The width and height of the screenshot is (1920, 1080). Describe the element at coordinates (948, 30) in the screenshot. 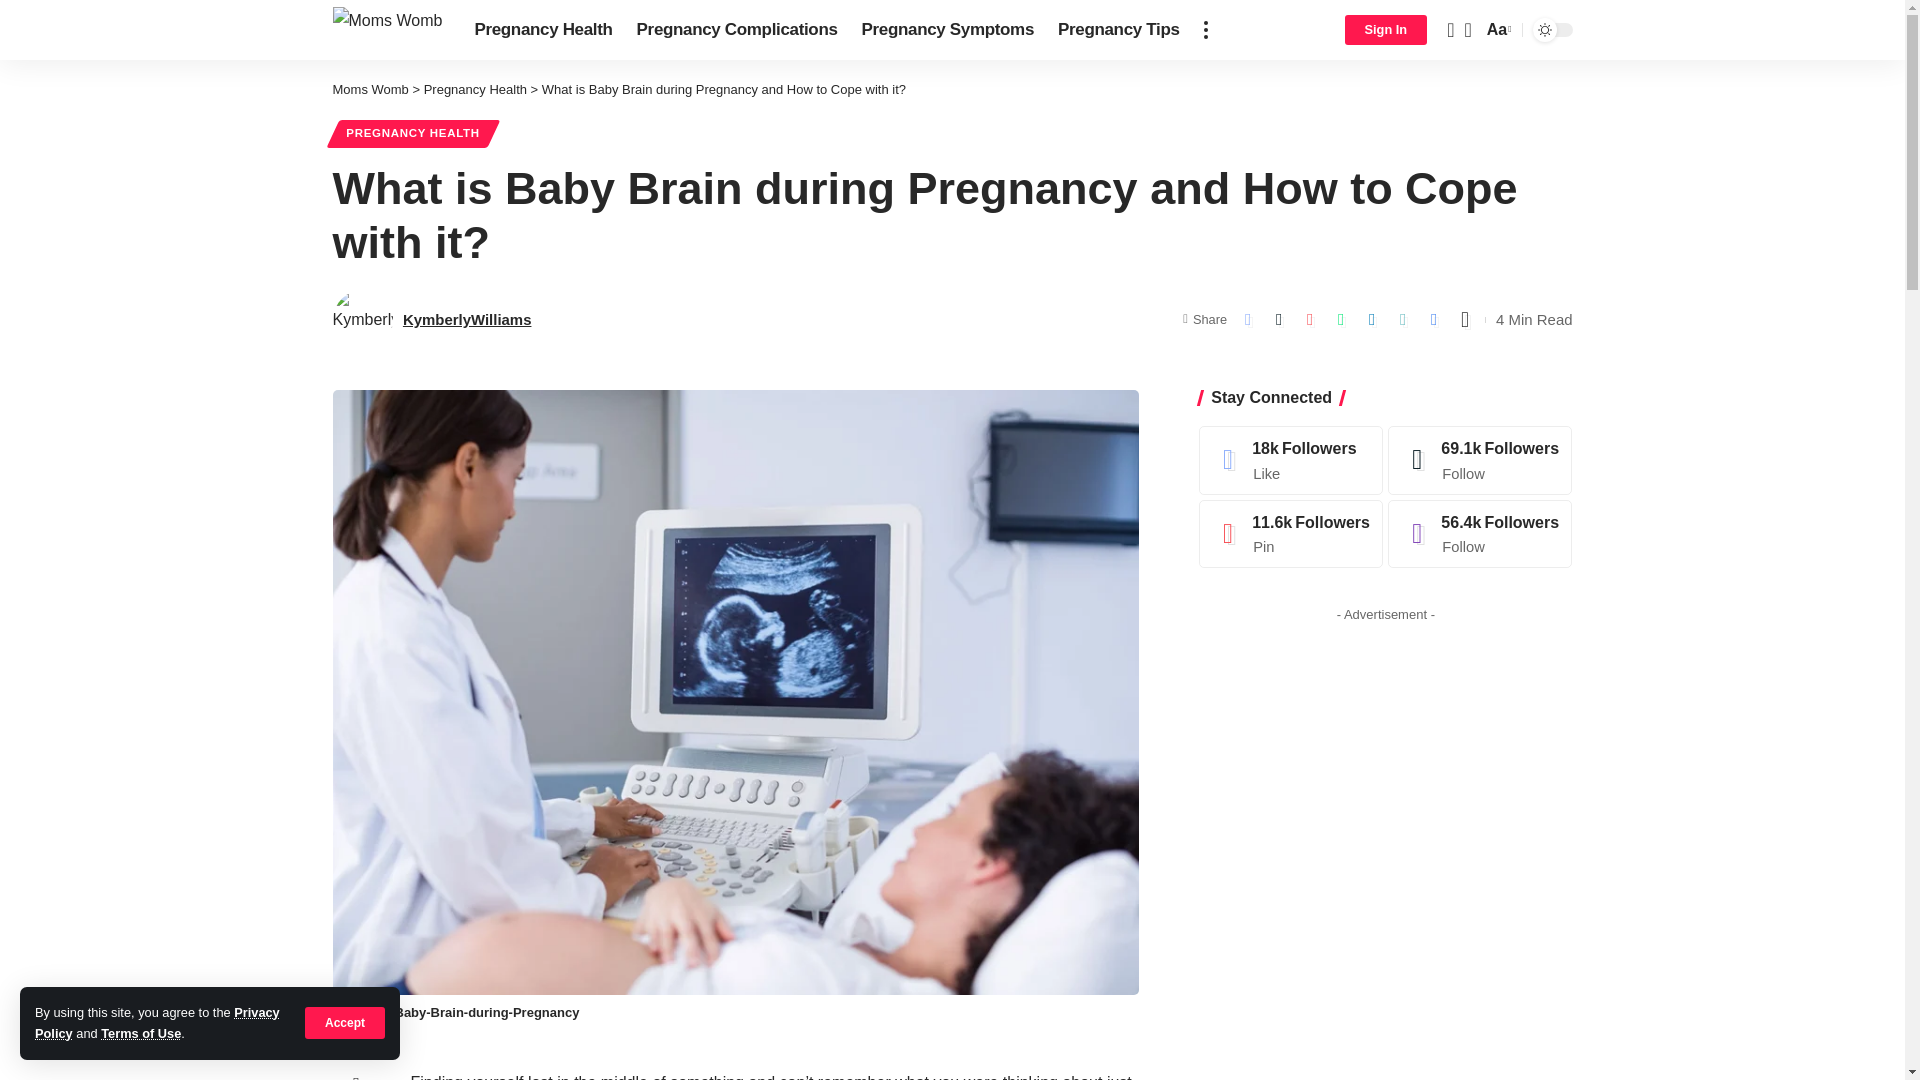

I see `Pregnancy Symptoms` at that location.